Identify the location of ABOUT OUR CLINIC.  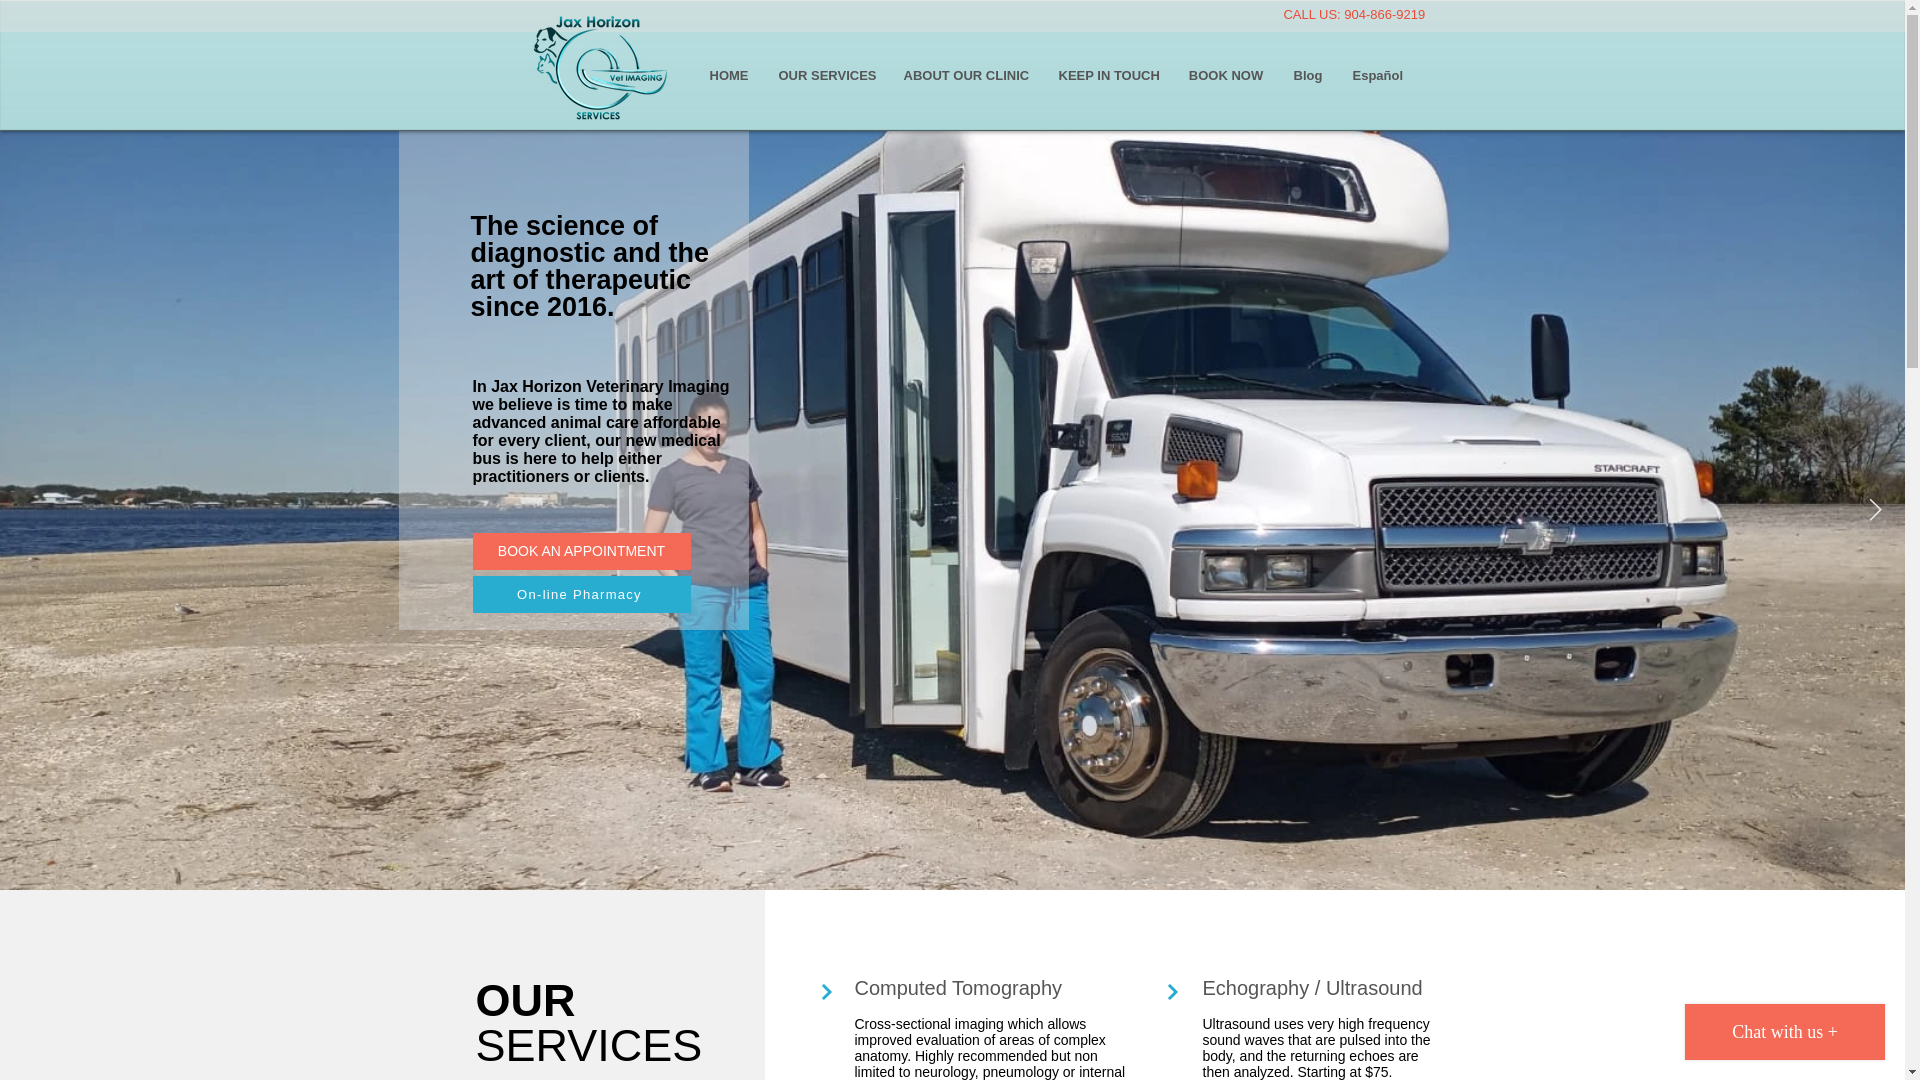
(964, 76).